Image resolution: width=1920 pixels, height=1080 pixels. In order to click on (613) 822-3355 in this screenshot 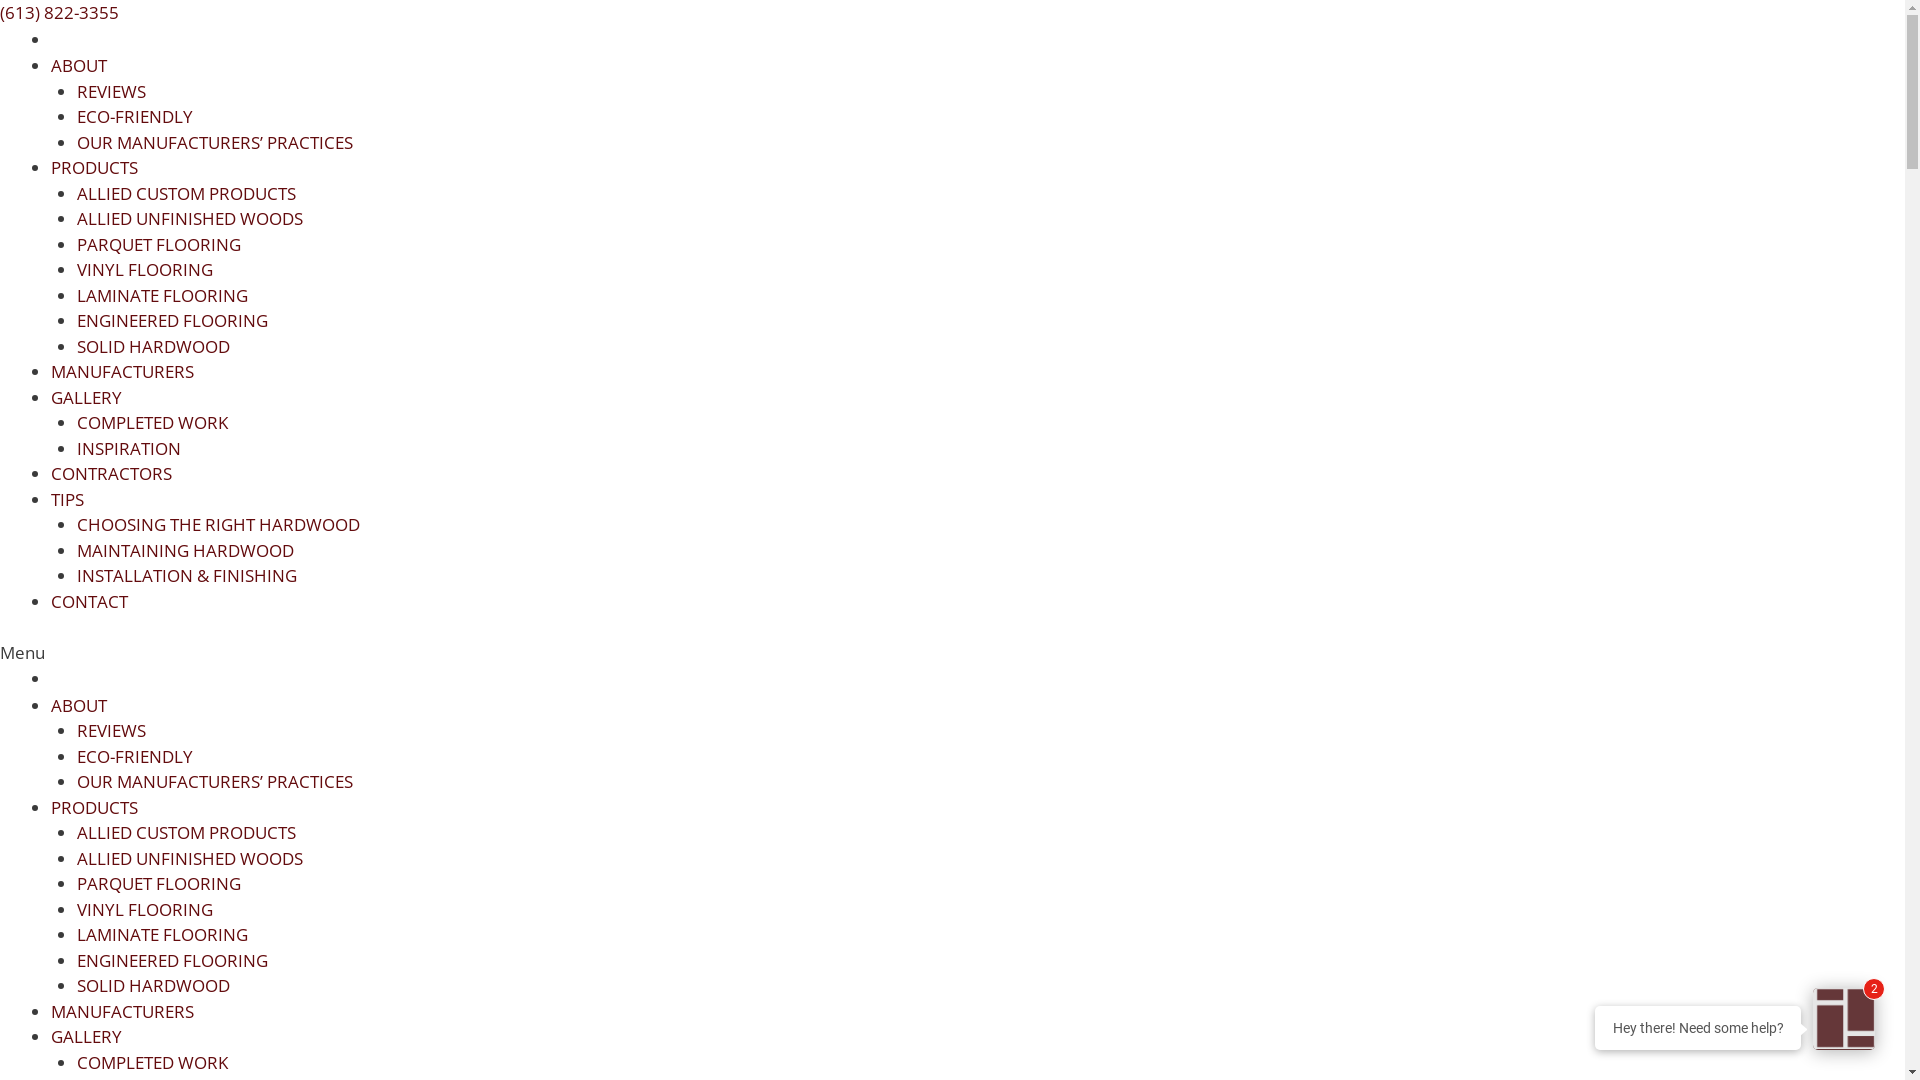, I will do `click(60, 12)`.